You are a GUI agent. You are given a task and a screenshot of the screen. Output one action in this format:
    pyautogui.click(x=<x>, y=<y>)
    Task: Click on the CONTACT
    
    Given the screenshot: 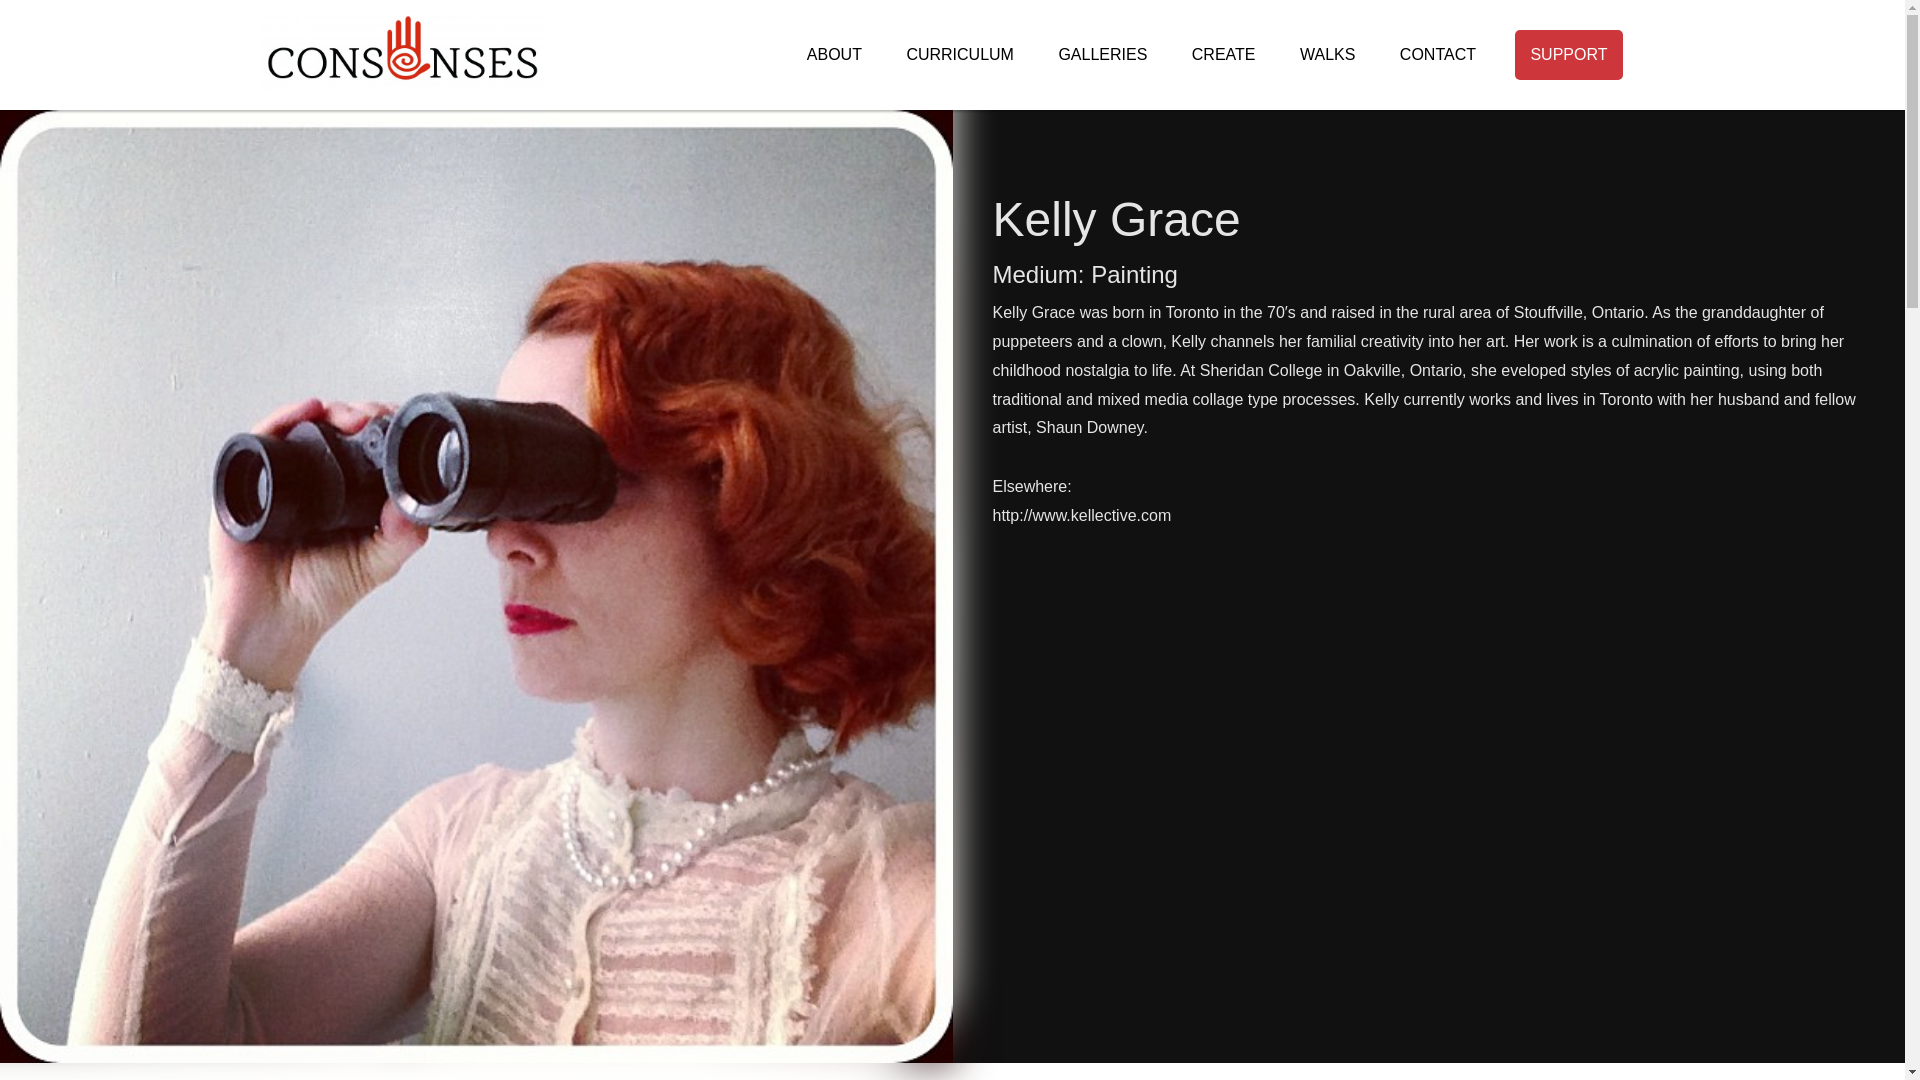 What is the action you would take?
    pyautogui.click(x=1438, y=54)
    